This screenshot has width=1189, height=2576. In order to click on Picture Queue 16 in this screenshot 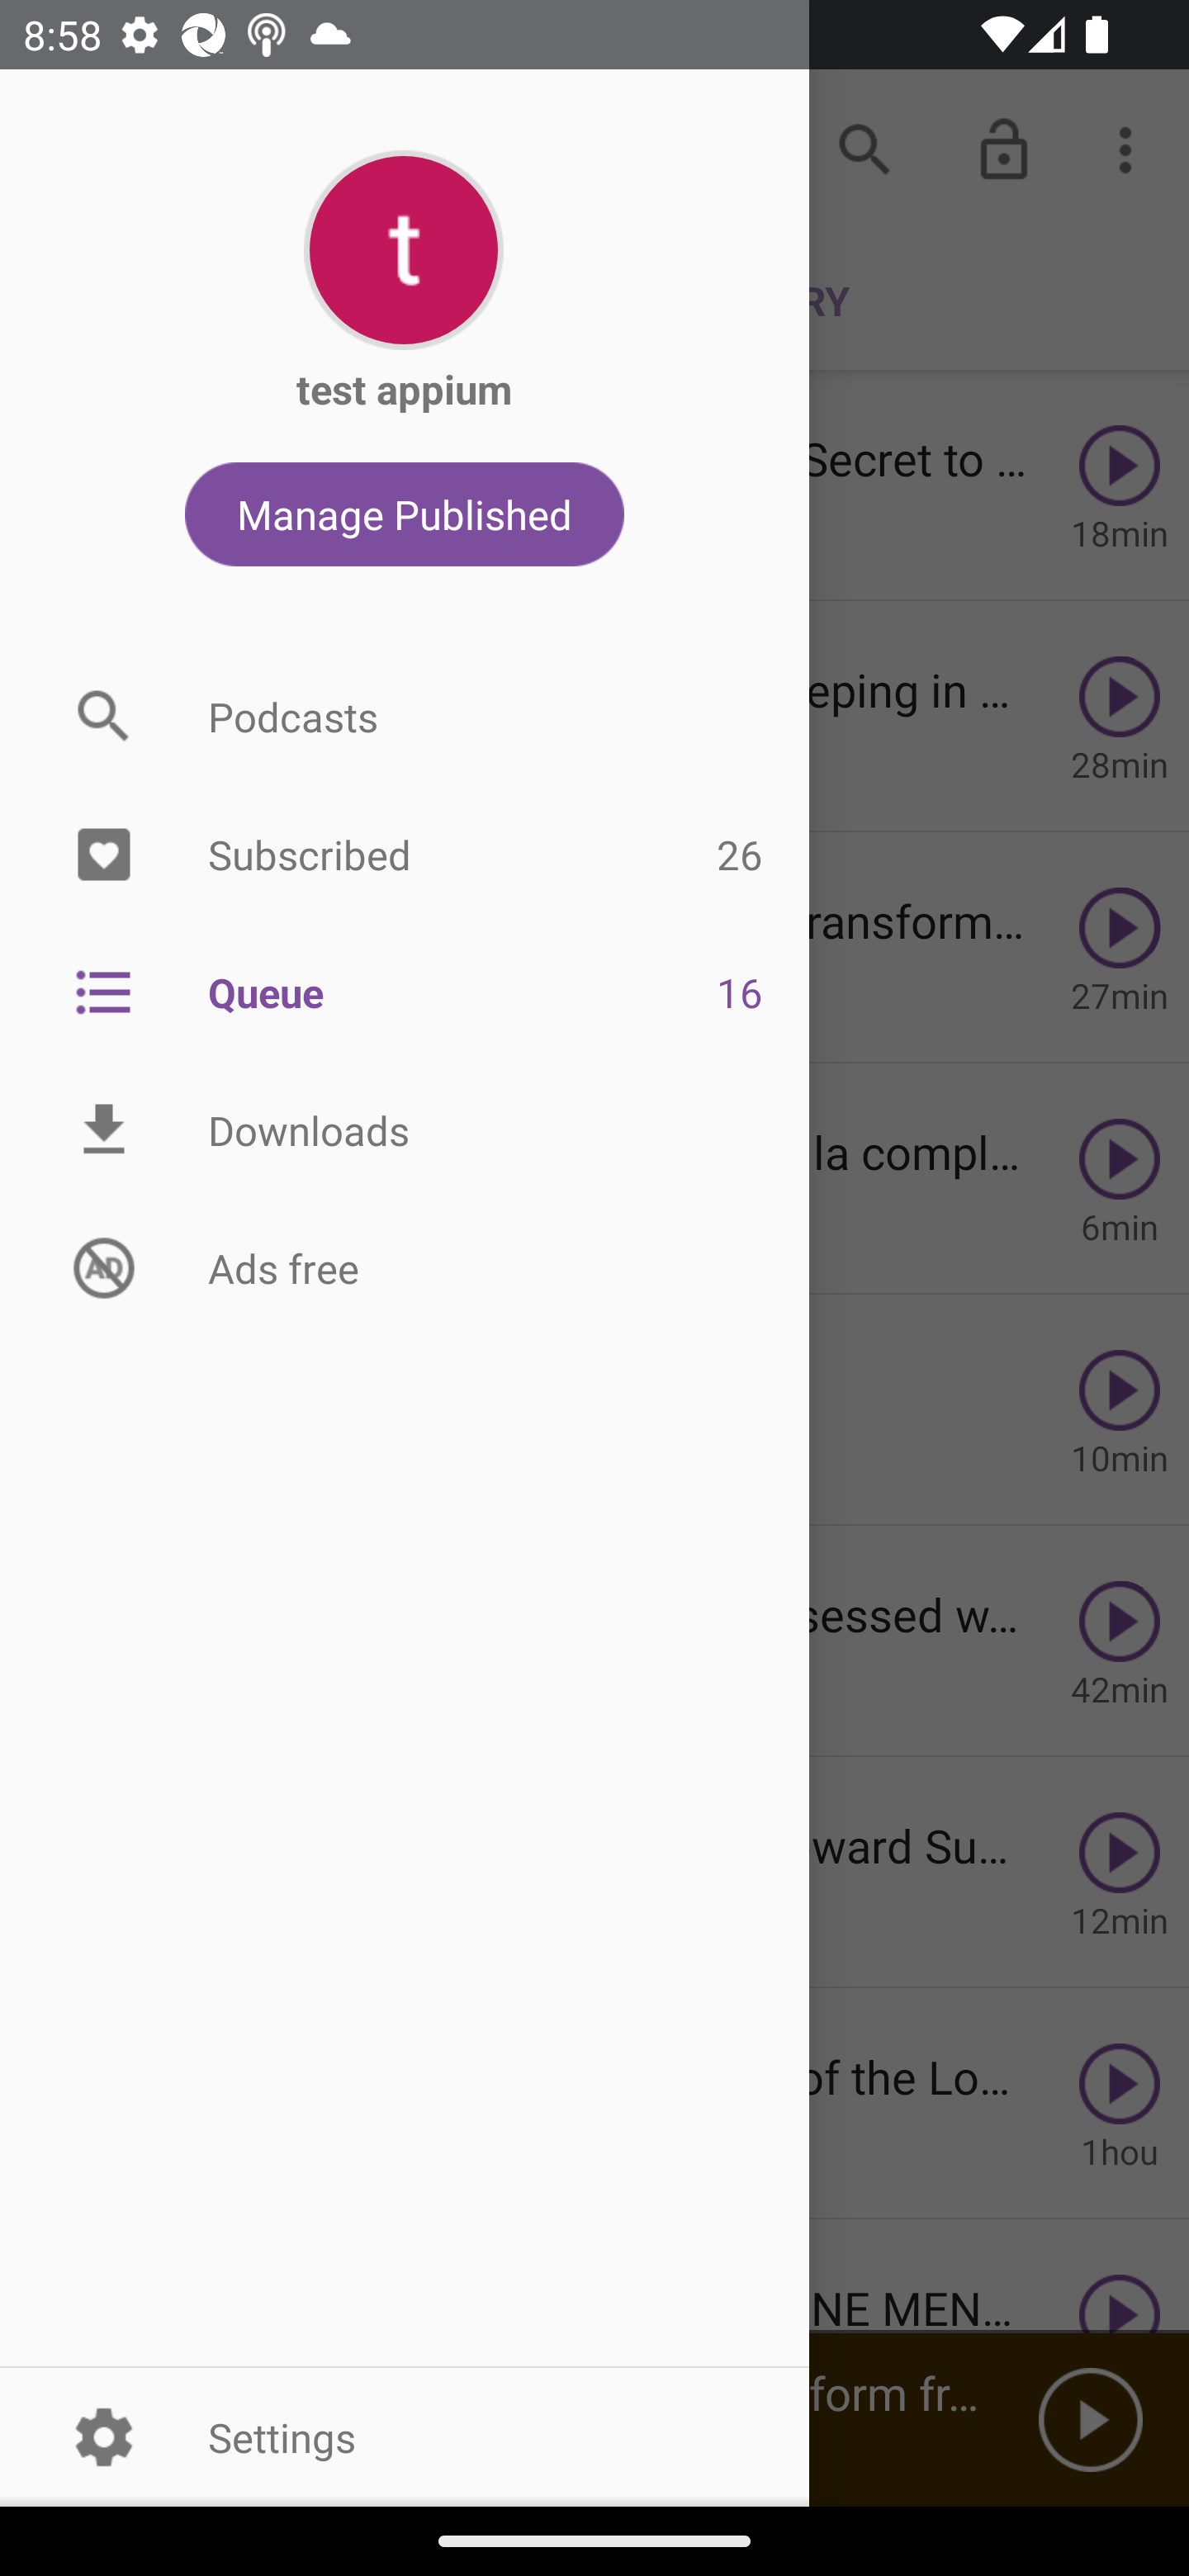, I will do `click(405, 991)`.